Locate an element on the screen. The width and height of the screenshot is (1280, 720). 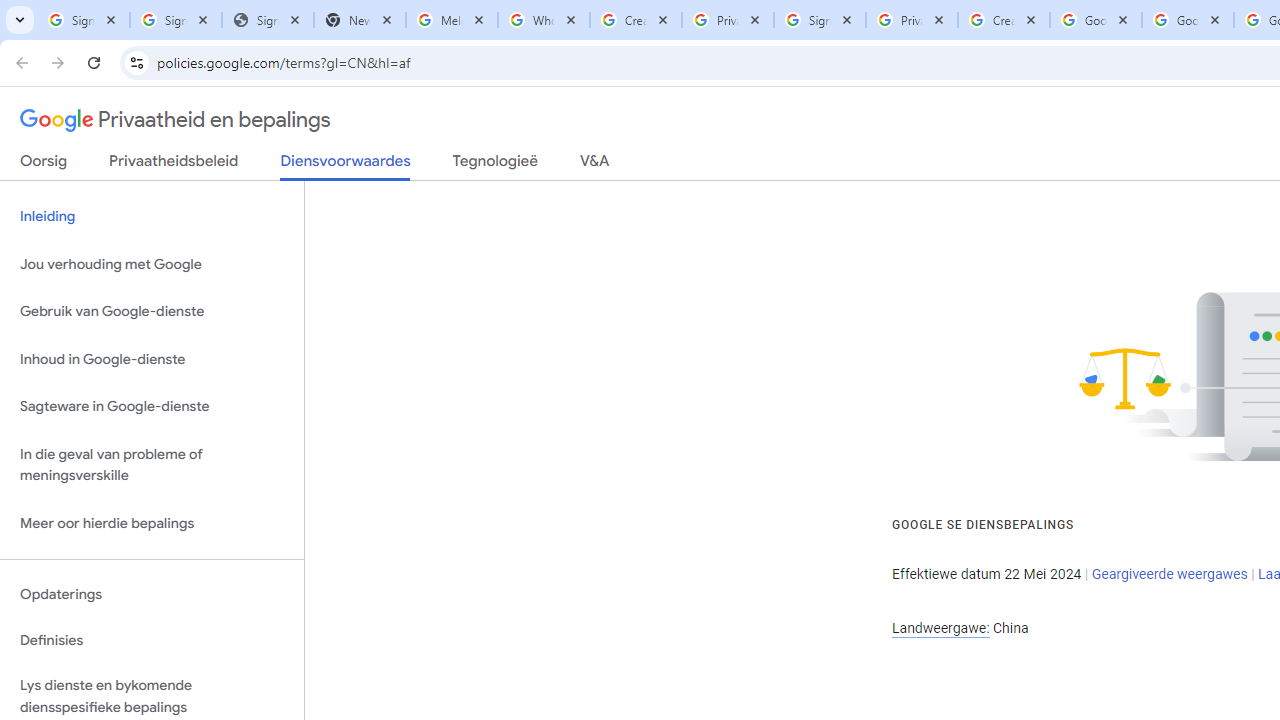
Sign in - Google Accounts is located at coordinates (176, 20).